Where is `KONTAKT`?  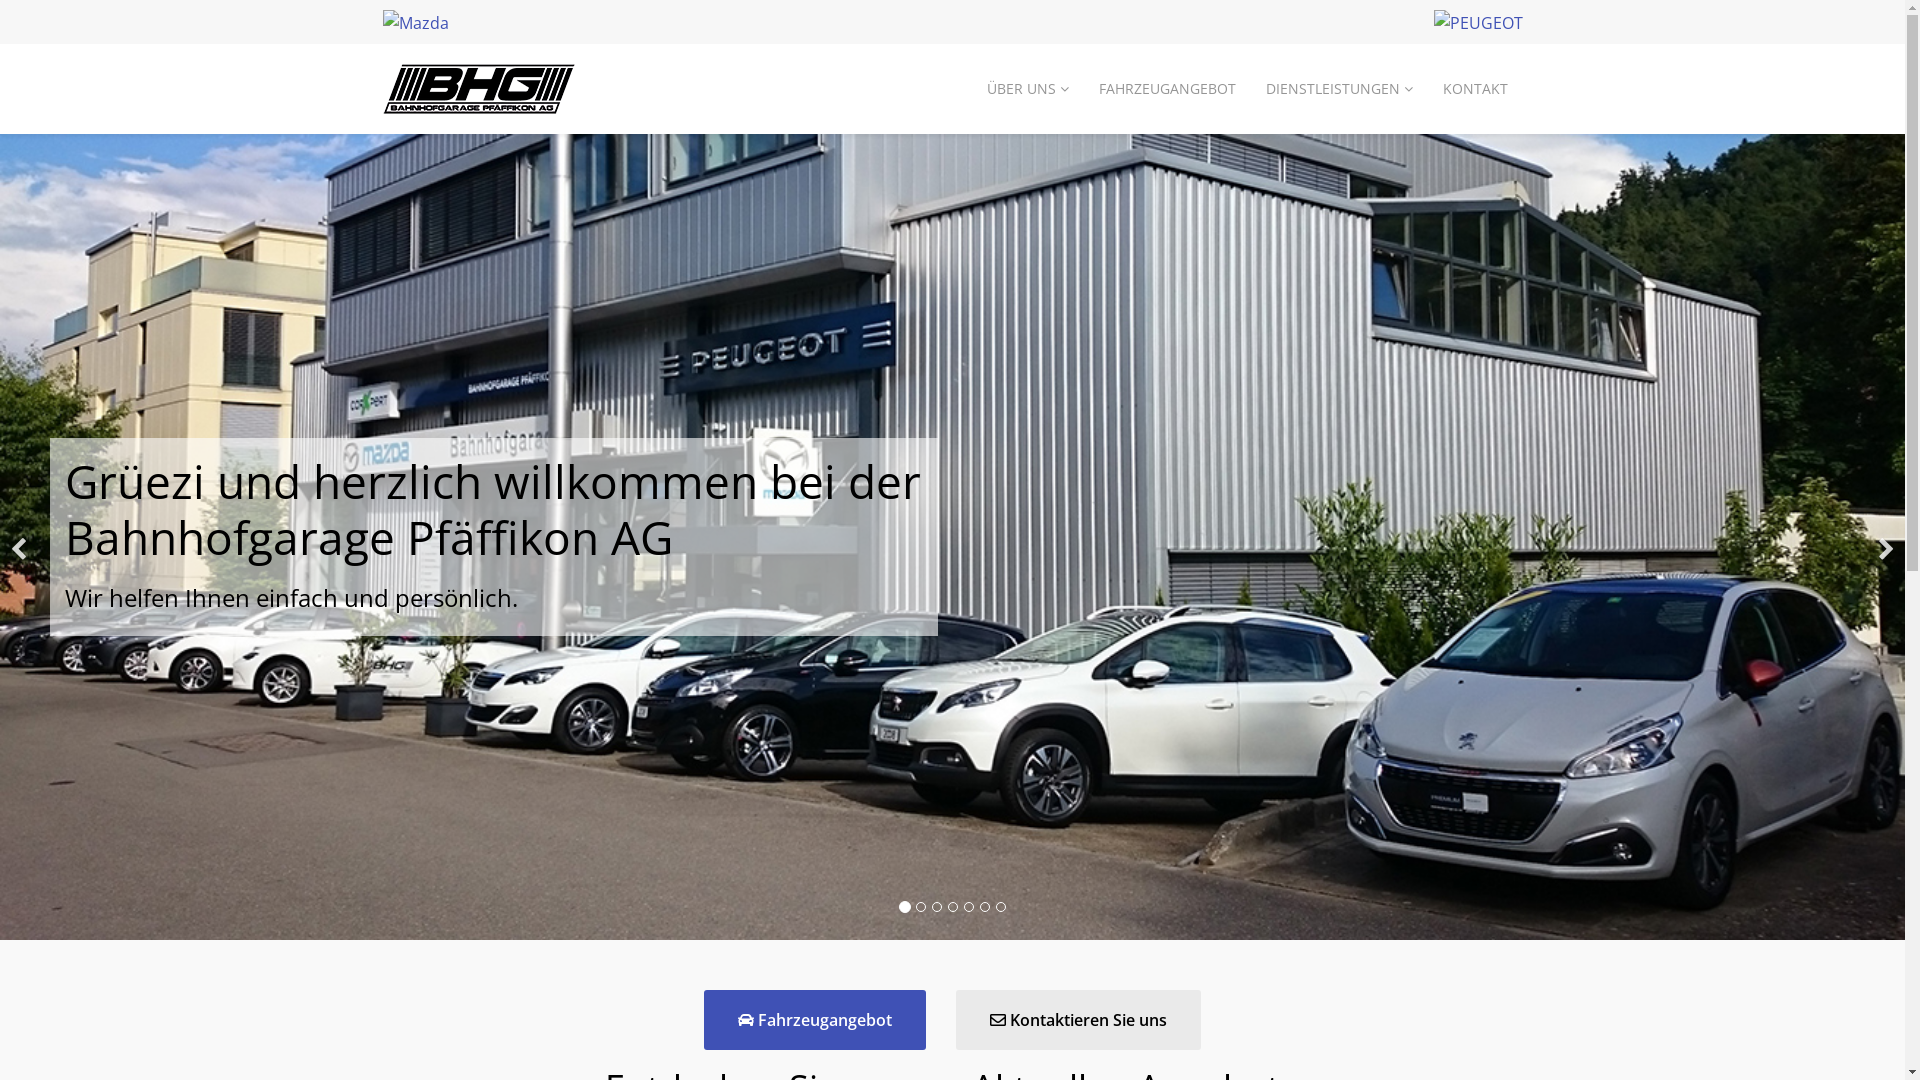 KONTAKT is located at coordinates (1476, 89).